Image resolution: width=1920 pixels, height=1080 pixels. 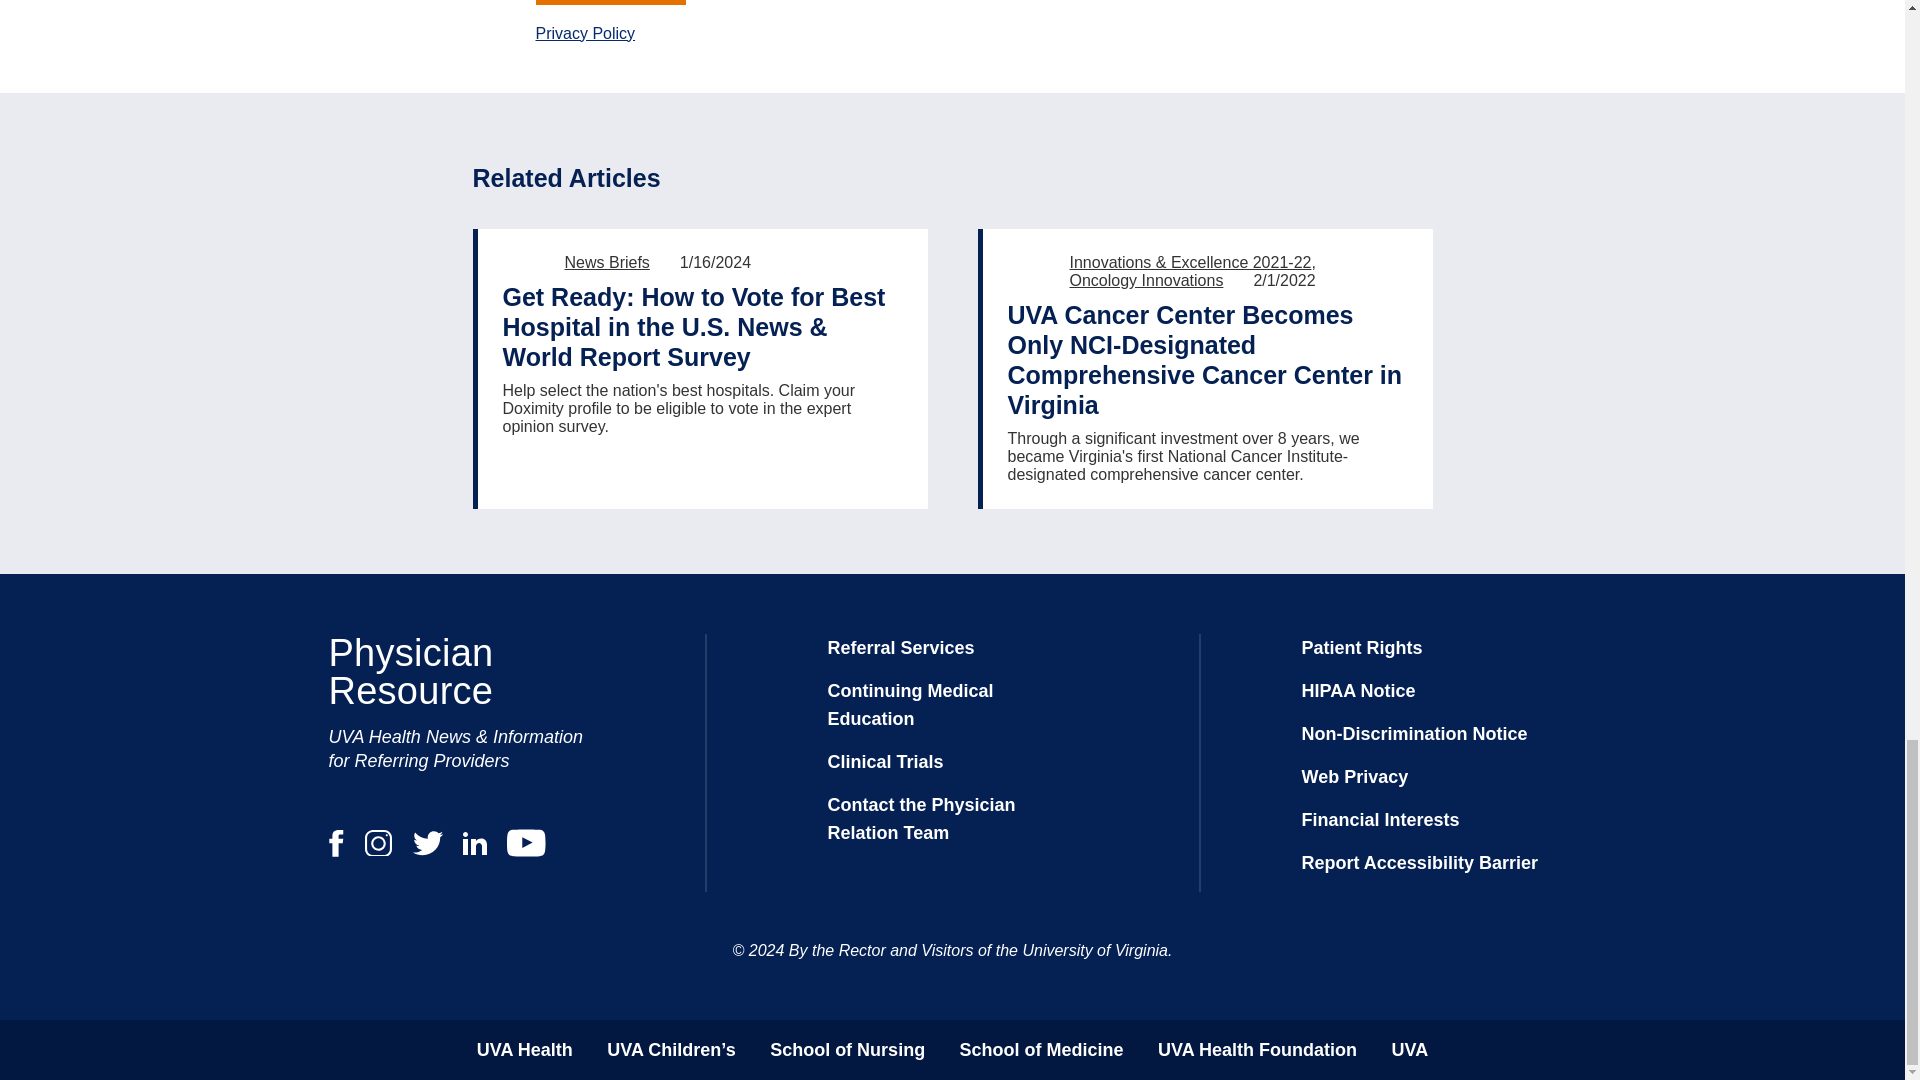 What do you see at coordinates (585, 32) in the screenshot?
I see `Privacy Policy` at bounding box center [585, 32].